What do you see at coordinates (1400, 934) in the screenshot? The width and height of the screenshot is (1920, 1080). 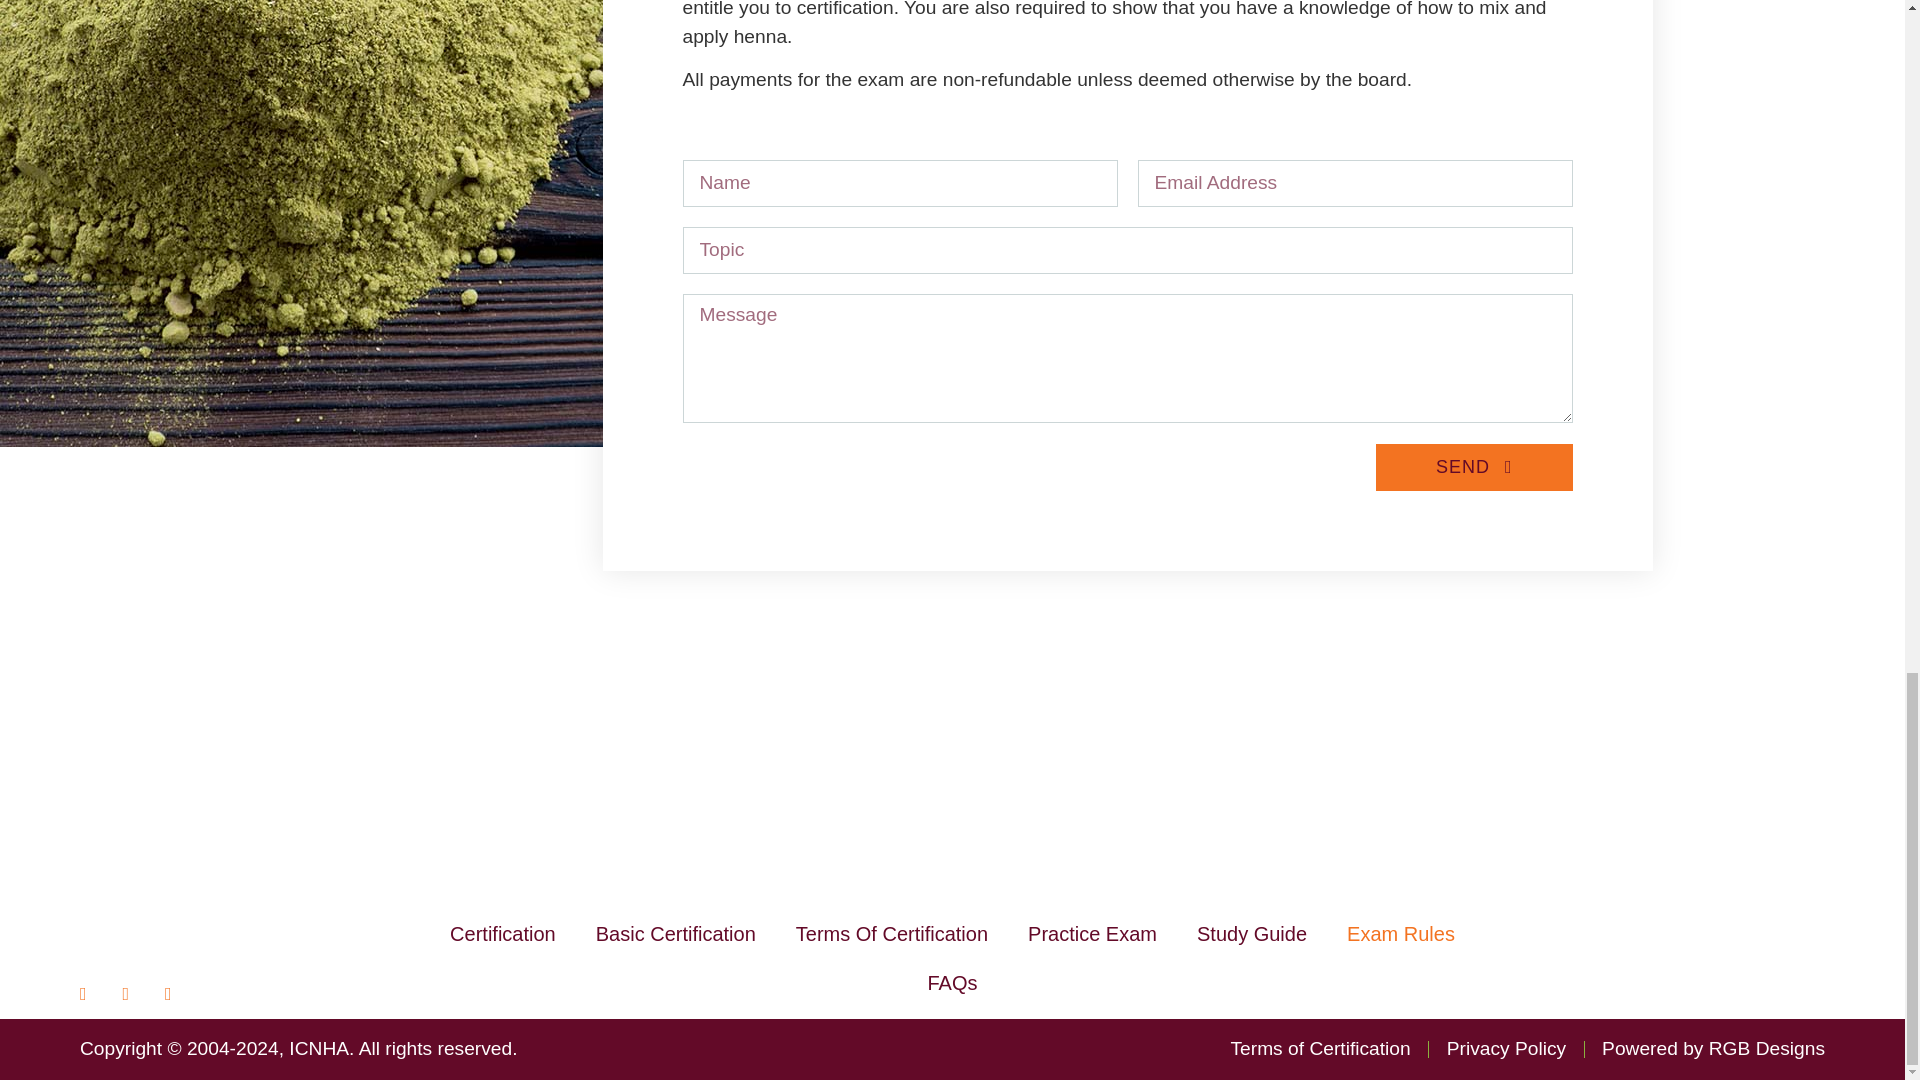 I see `Exam Rules` at bounding box center [1400, 934].